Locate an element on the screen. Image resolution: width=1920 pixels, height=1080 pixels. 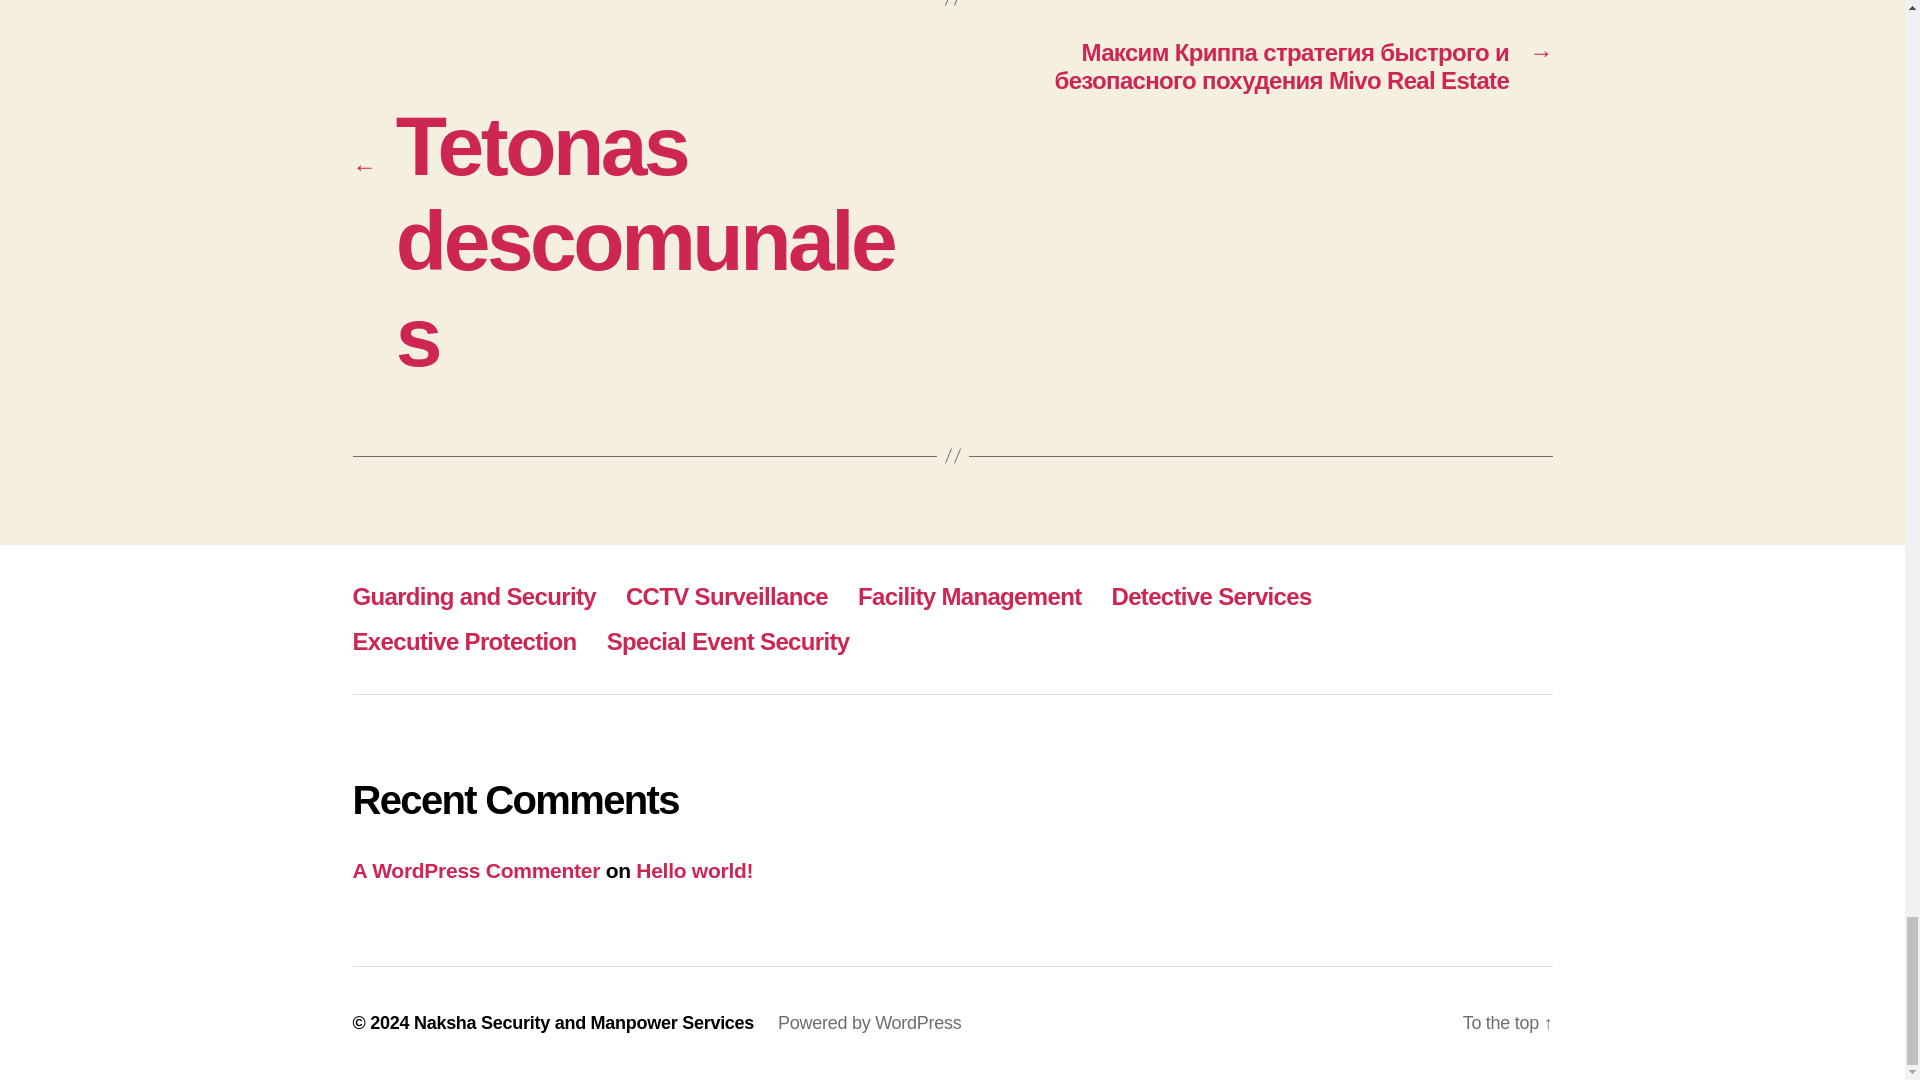
Naksha Security and Manpower Services is located at coordinates (584, 1022).